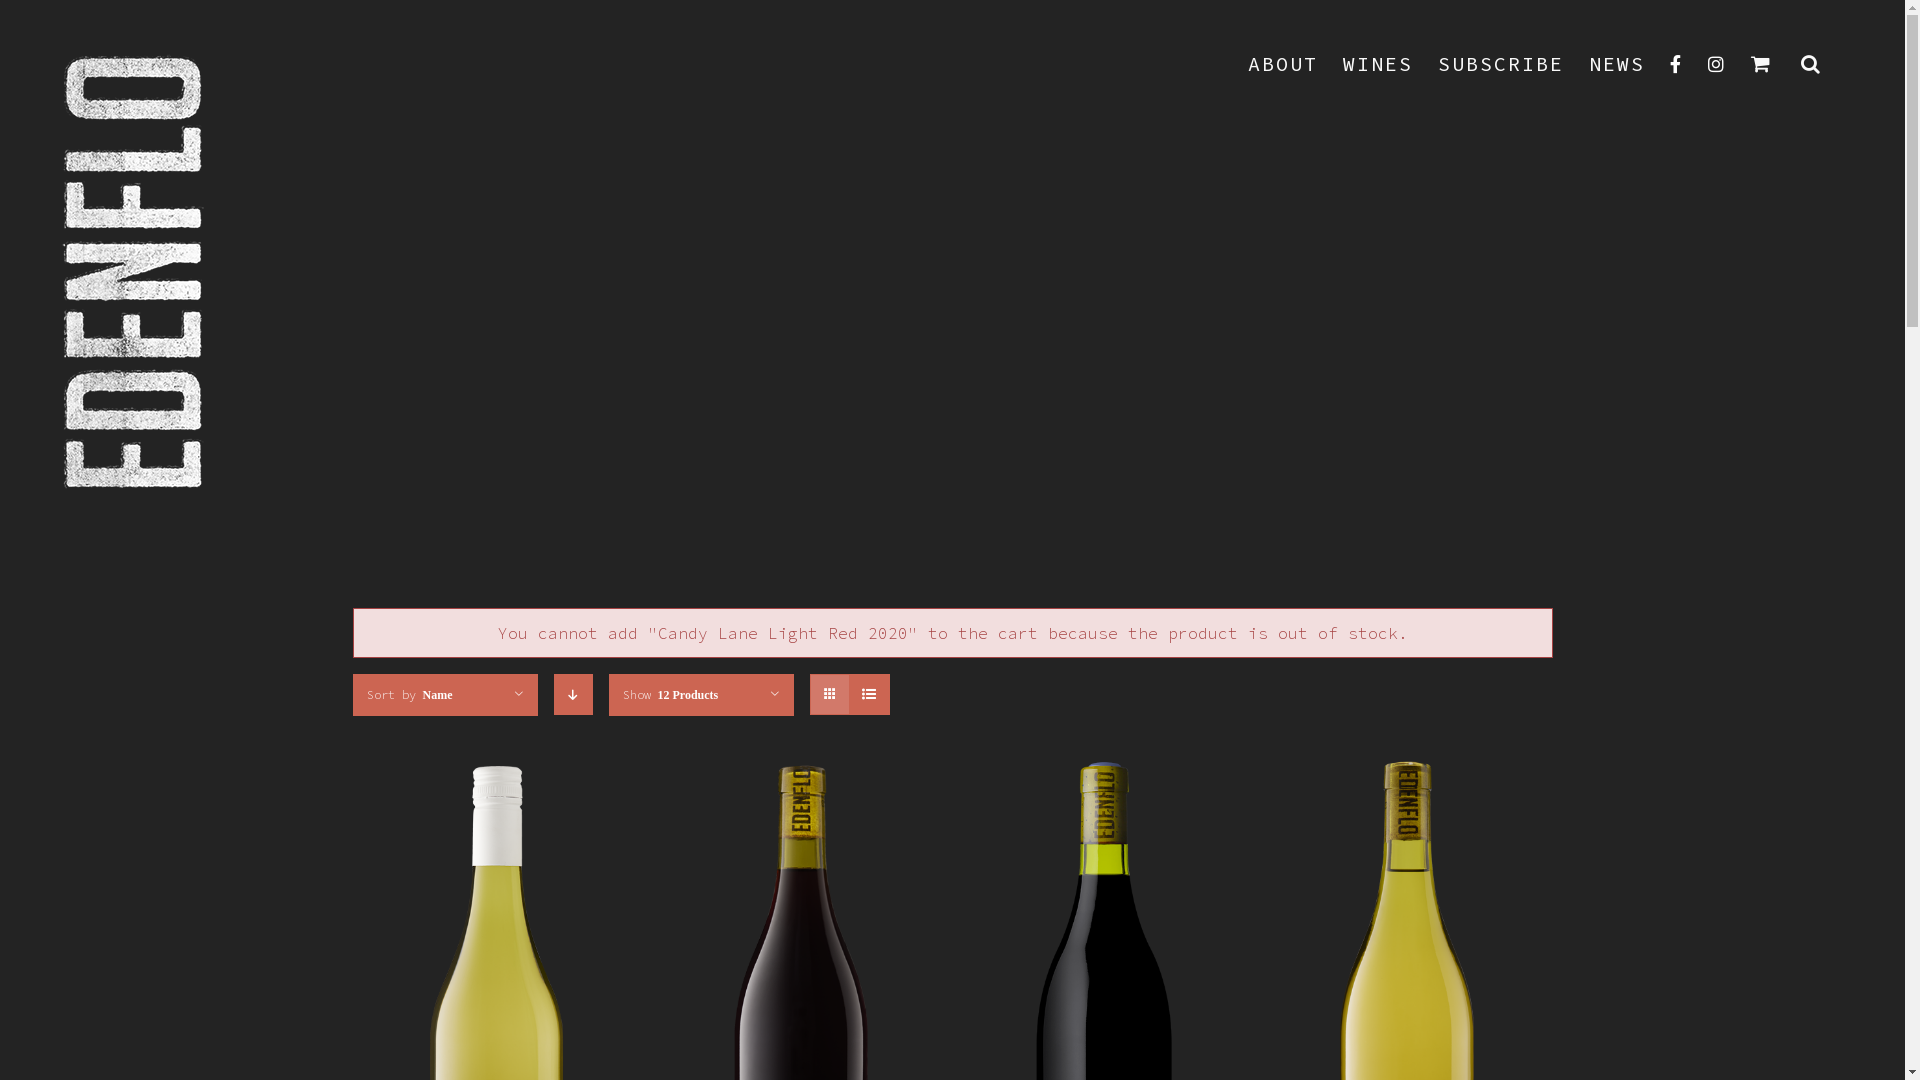 The height and width of the screenshot is (1080, 1920). I want to click on SUBSCRIBE, so click(1501, 64).